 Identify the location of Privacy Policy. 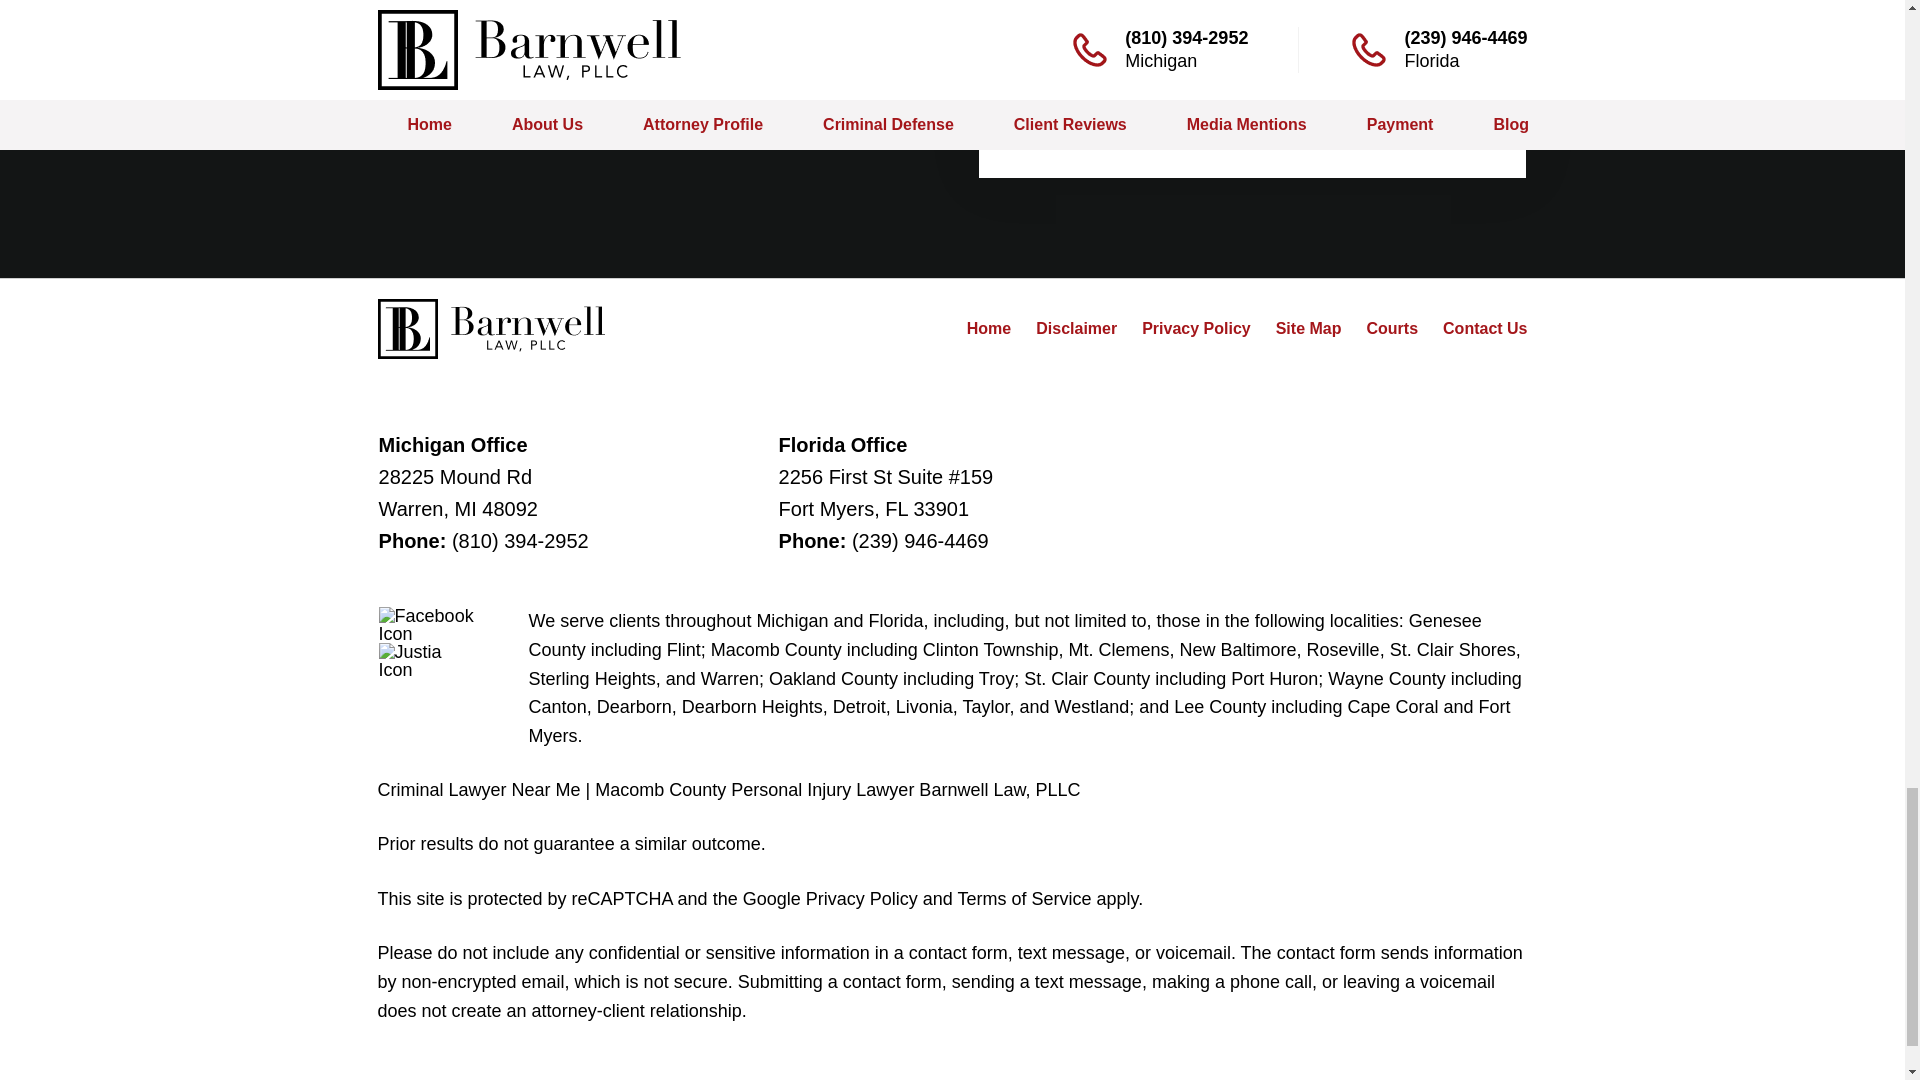
(1196, 328).